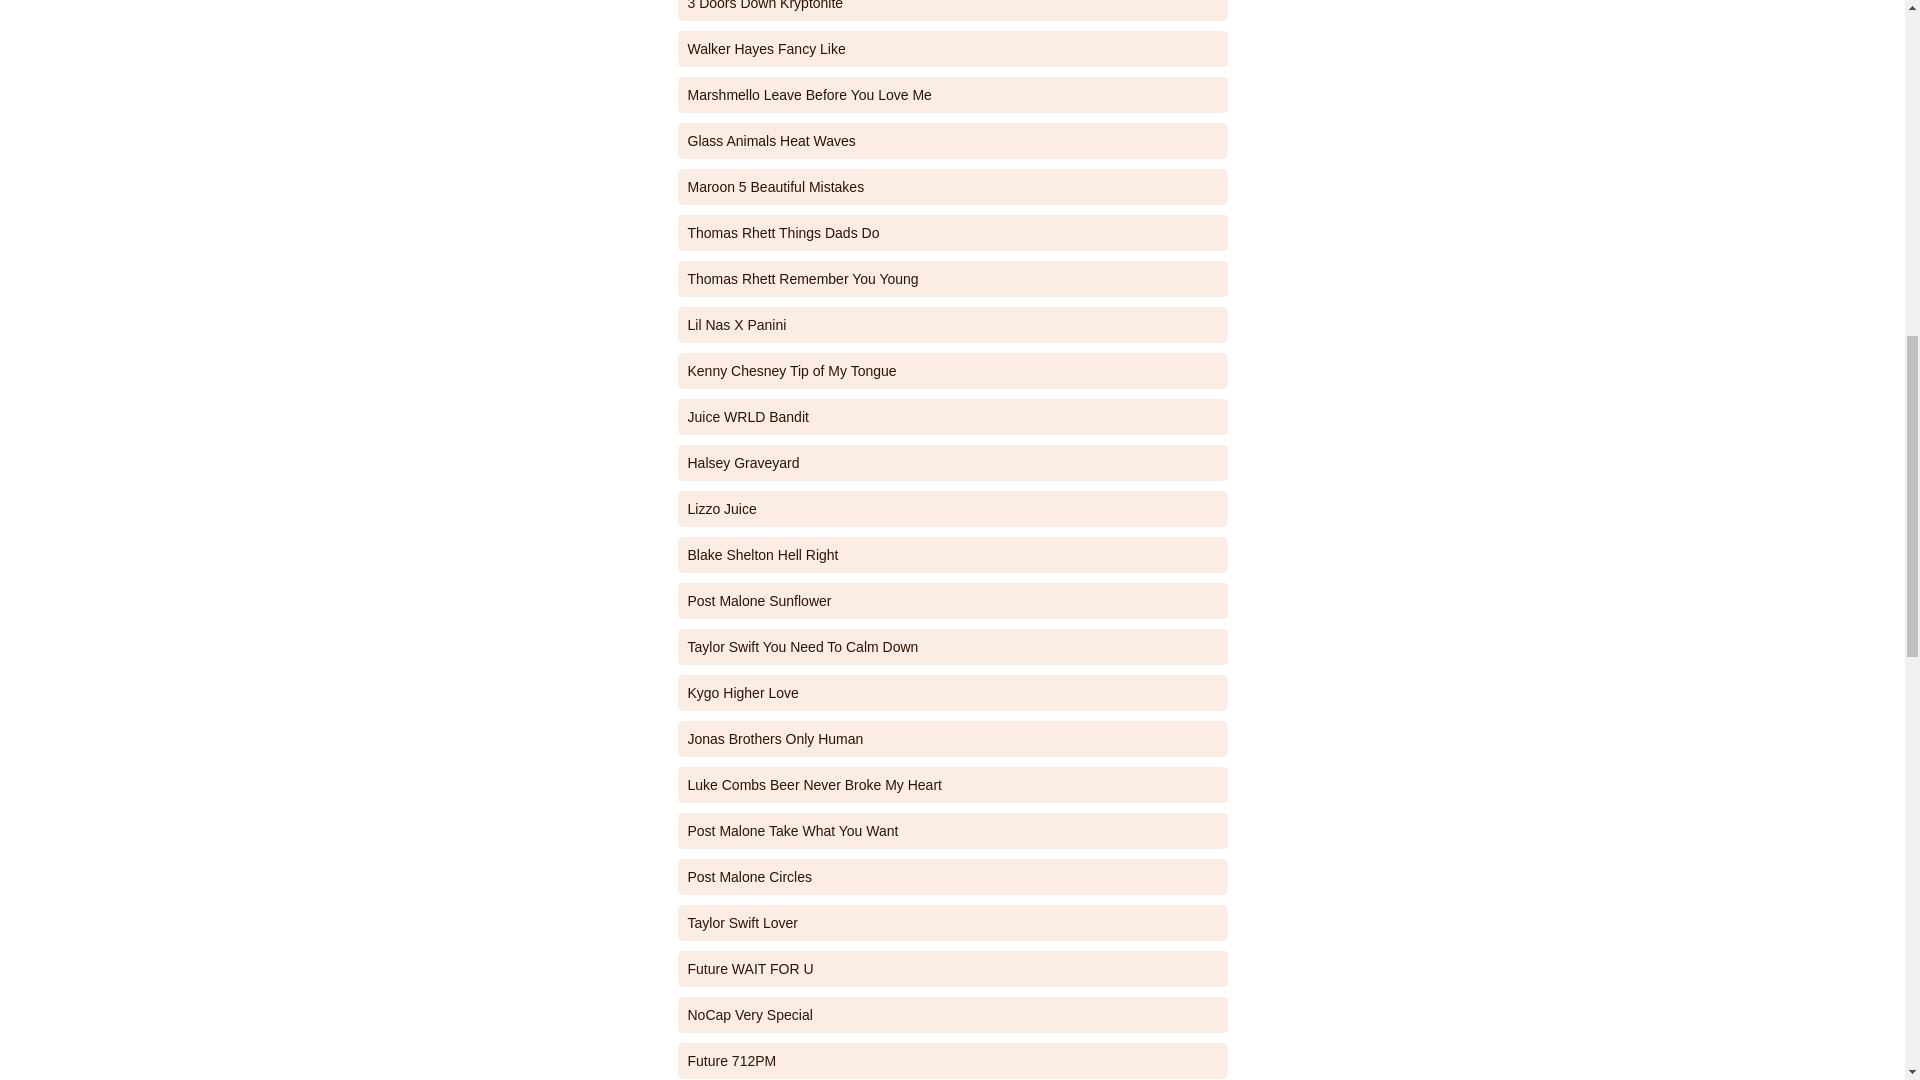 The image size is (1920, 1080). I want to click on Juice WRLD Bandit, so click(952, 416).